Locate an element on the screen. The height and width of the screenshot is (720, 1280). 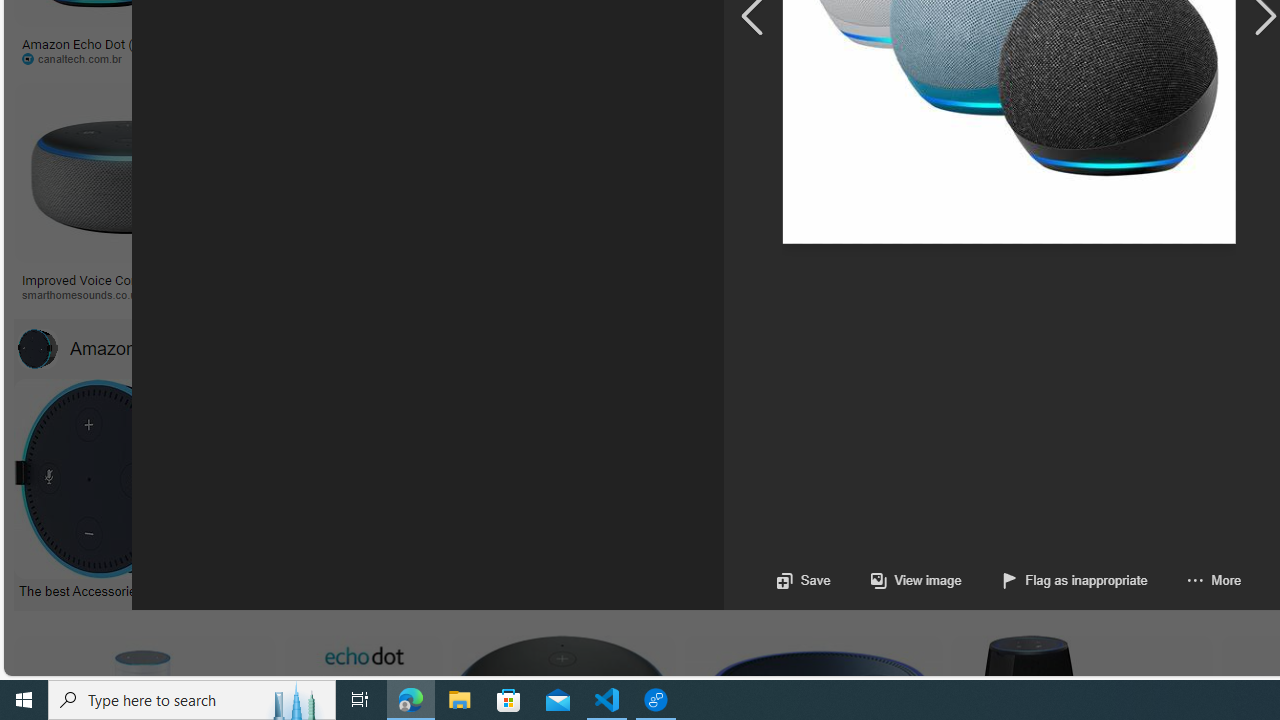
pricehistoryapp.com is located at coordinates (486, 58).